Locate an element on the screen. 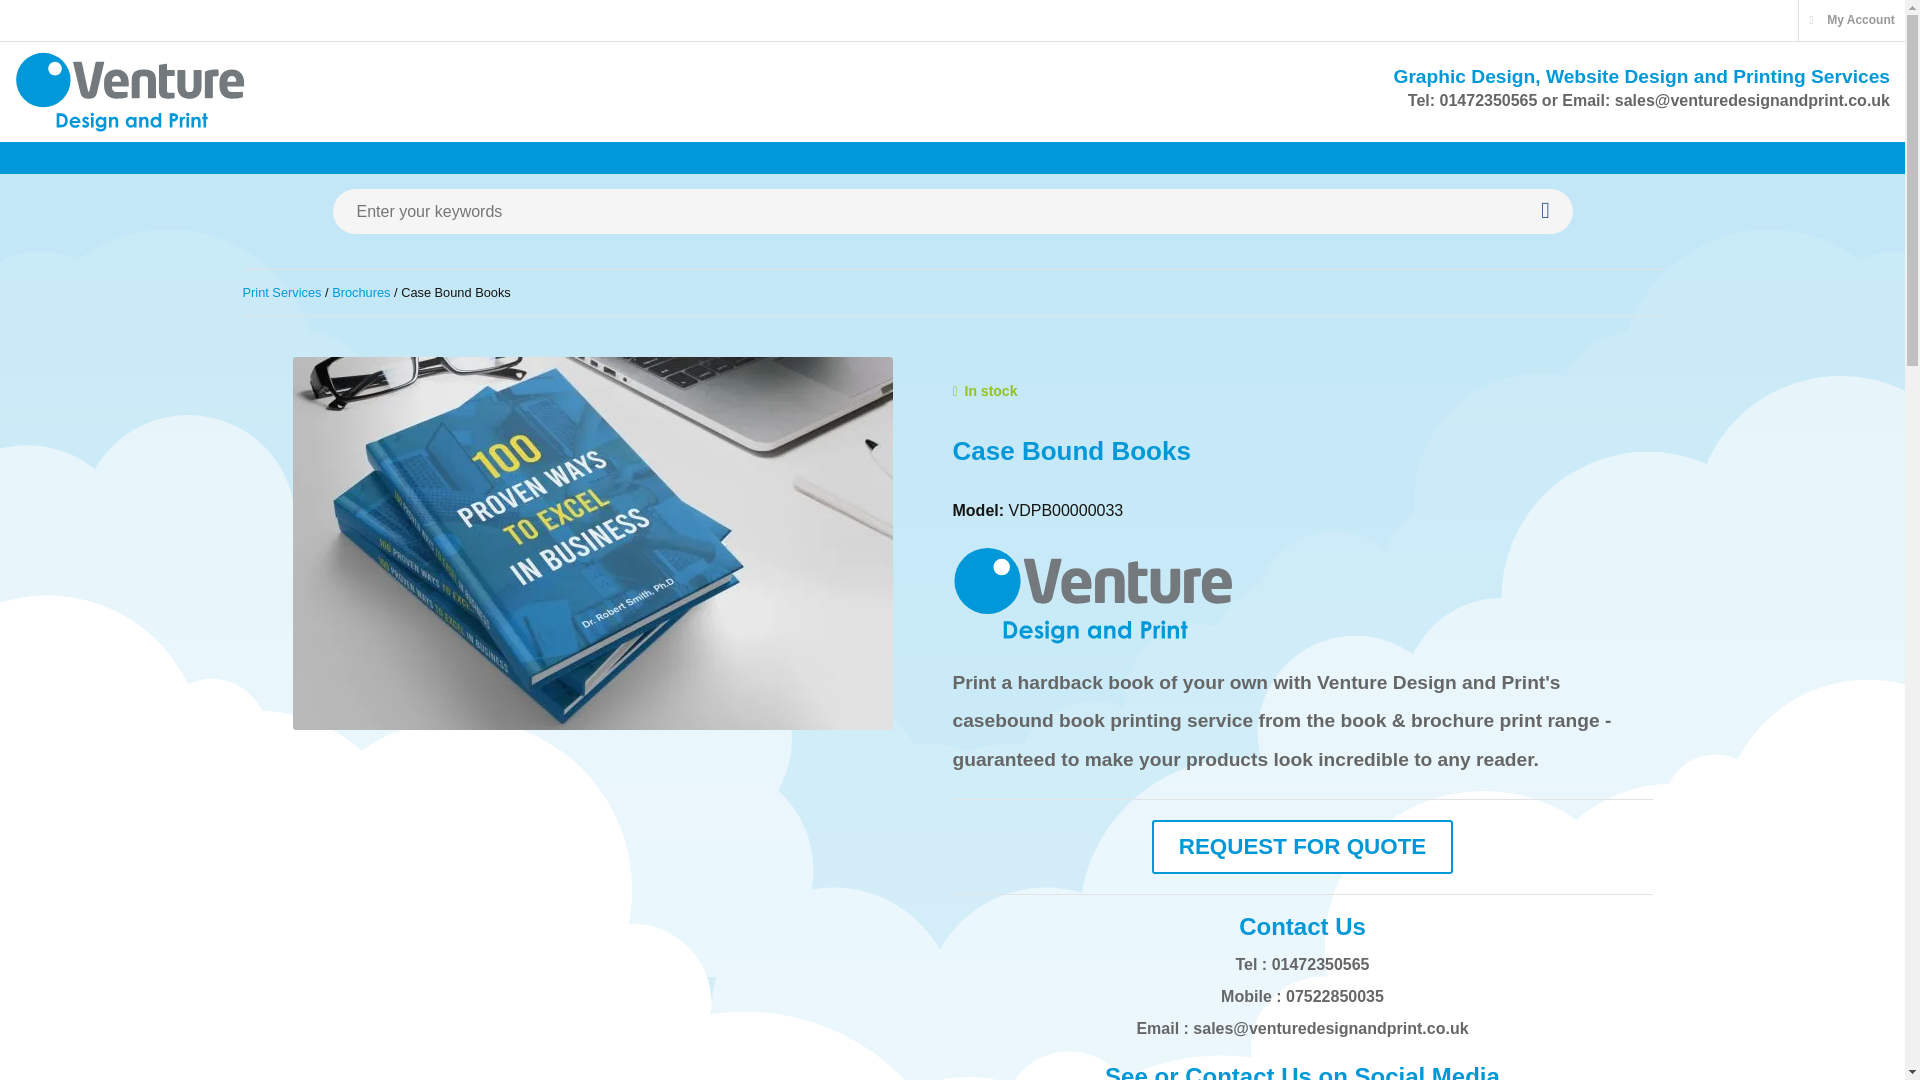 This screenshot has height=1080, width=1920. Brochures is located at coordinates (360, 292).